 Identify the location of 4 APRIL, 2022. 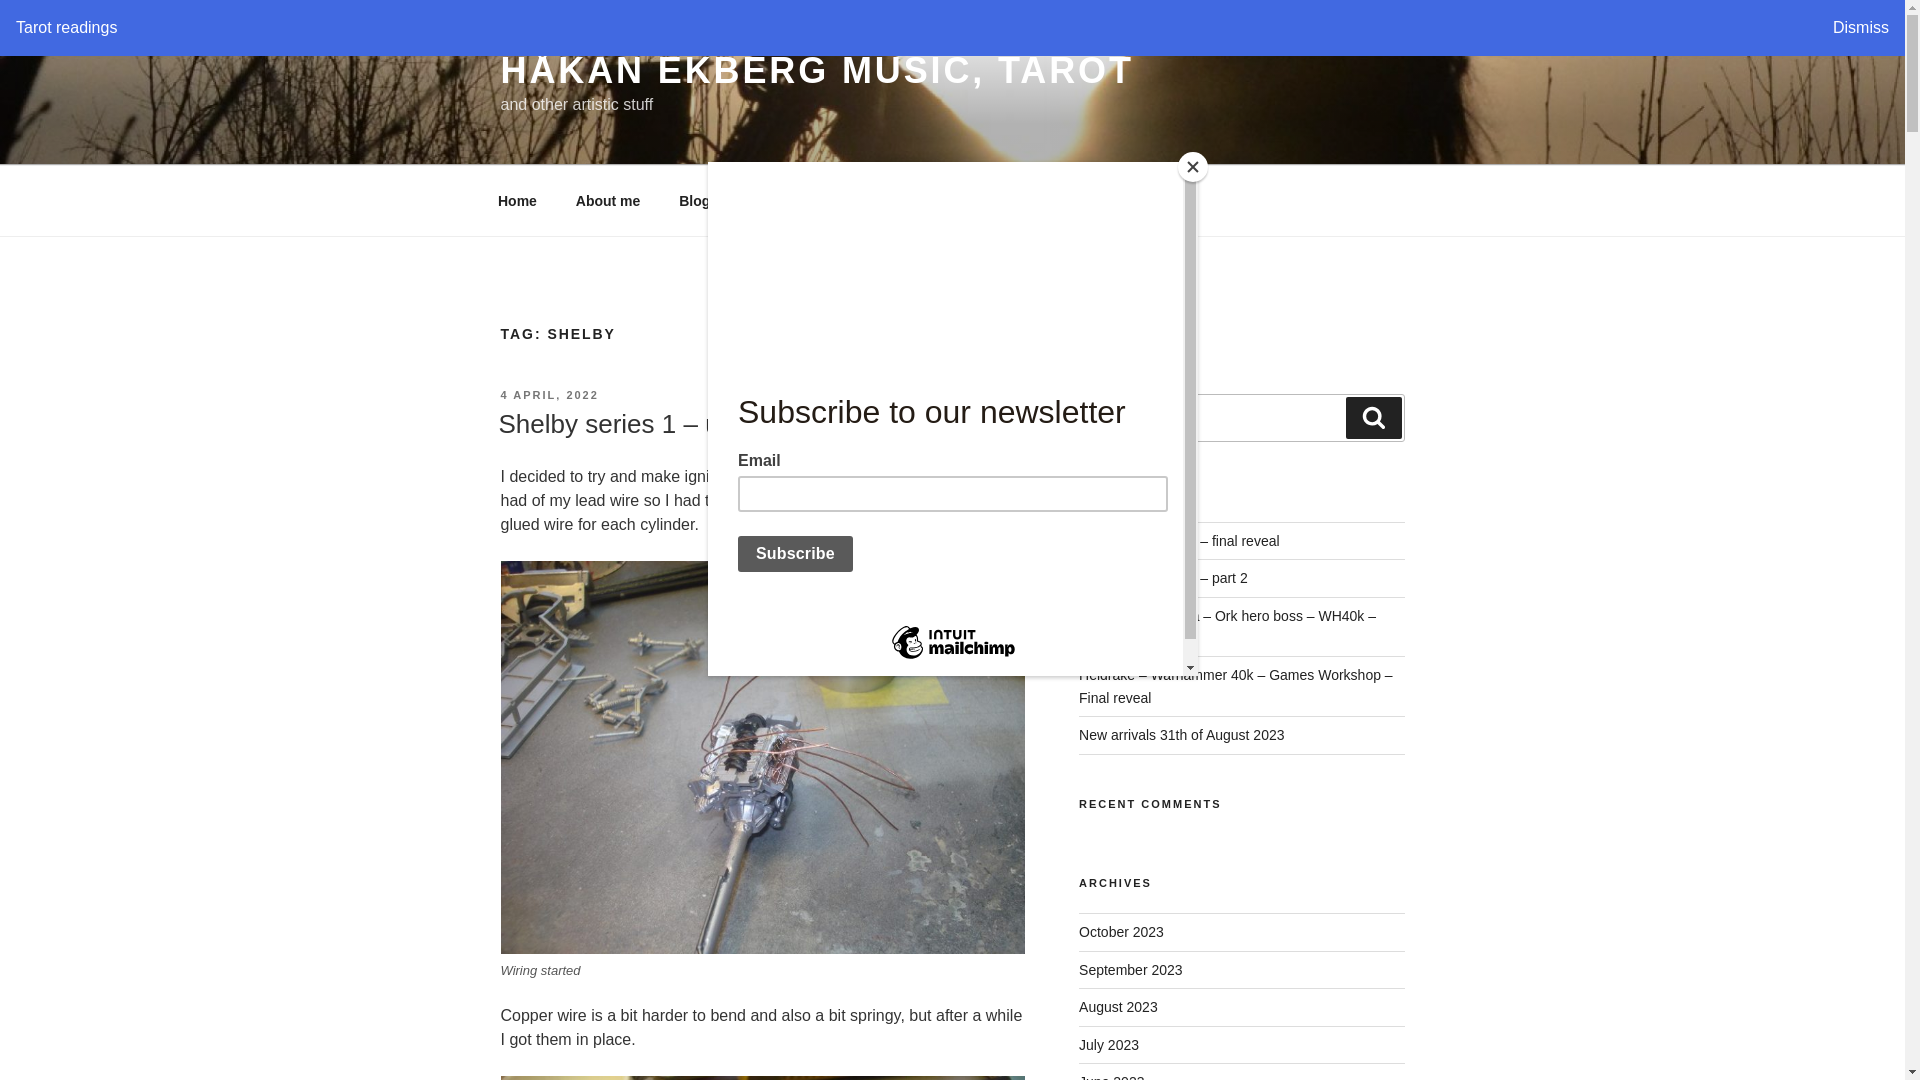
(548, 394).